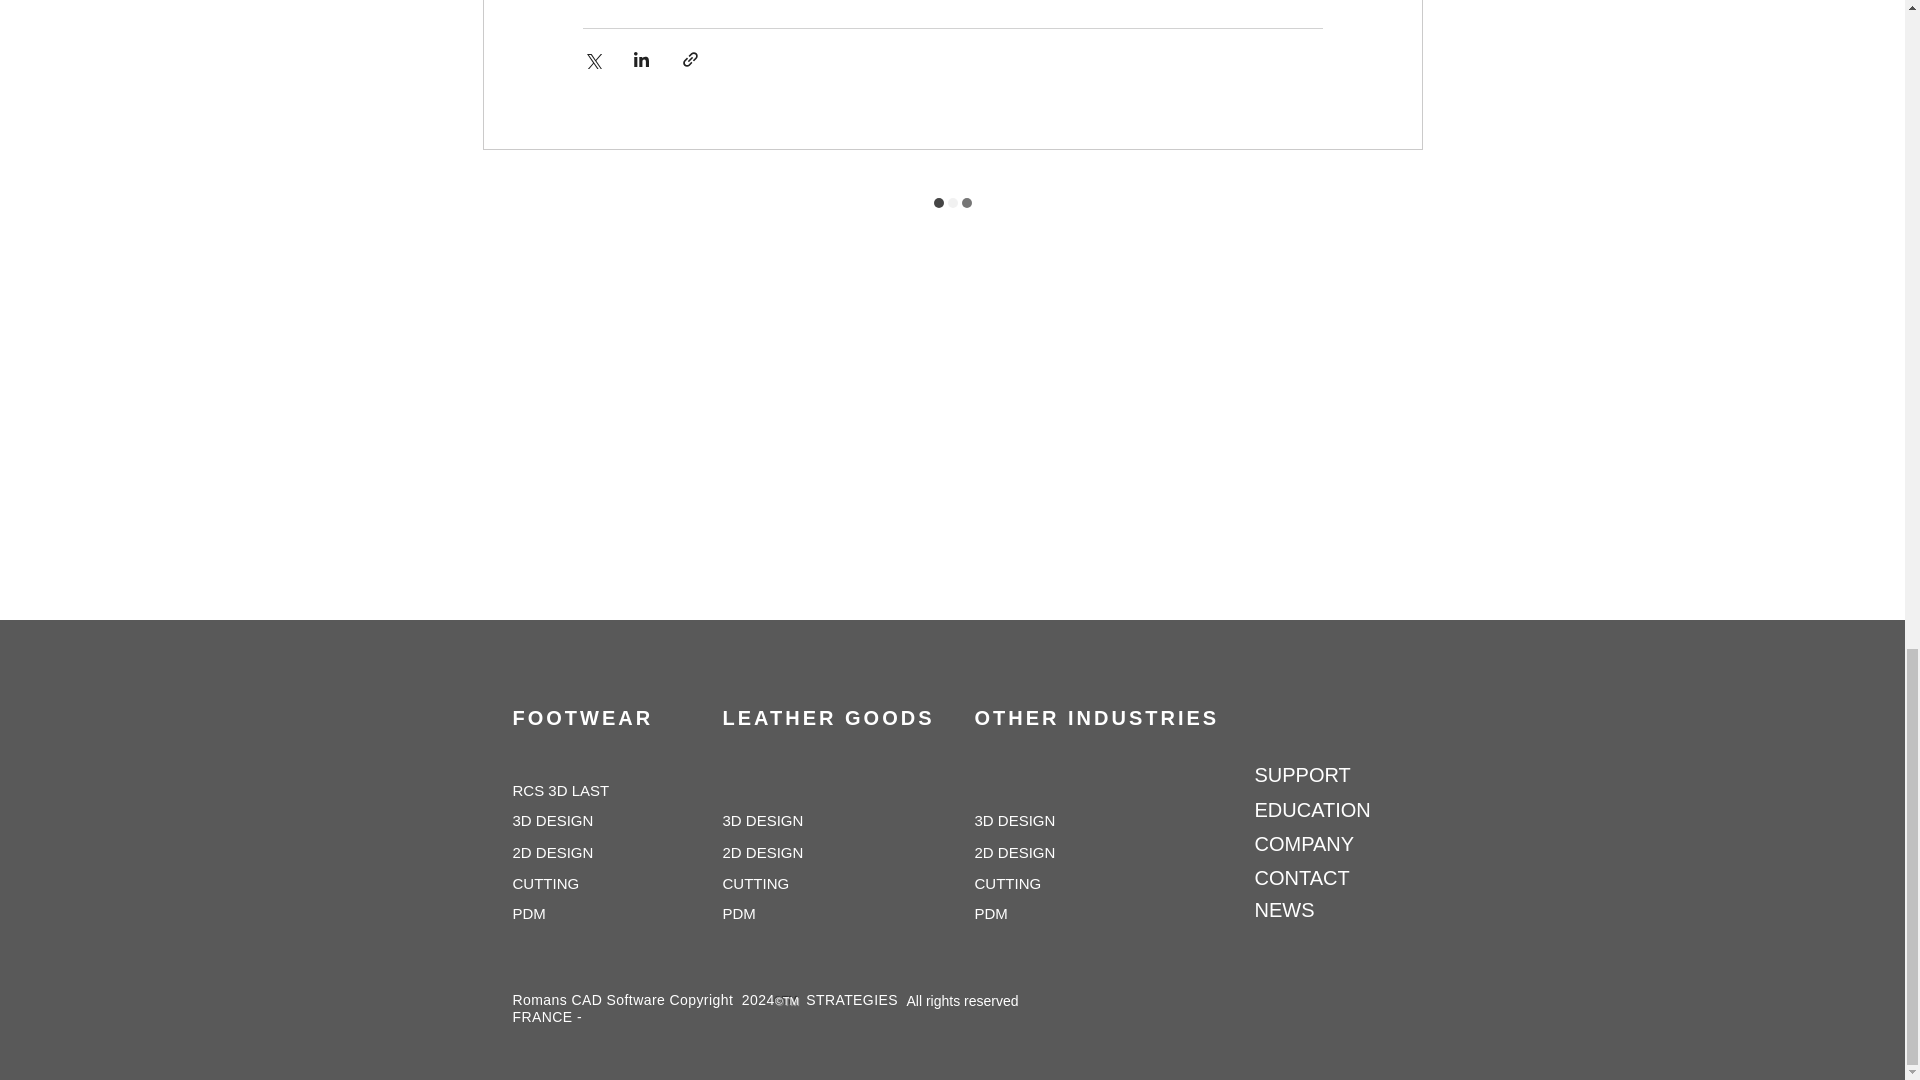 This screenshot has width=1920, height=1080. Describe the element at coordinates (792, 913) in the screenshot. I see `PDM` at that location.